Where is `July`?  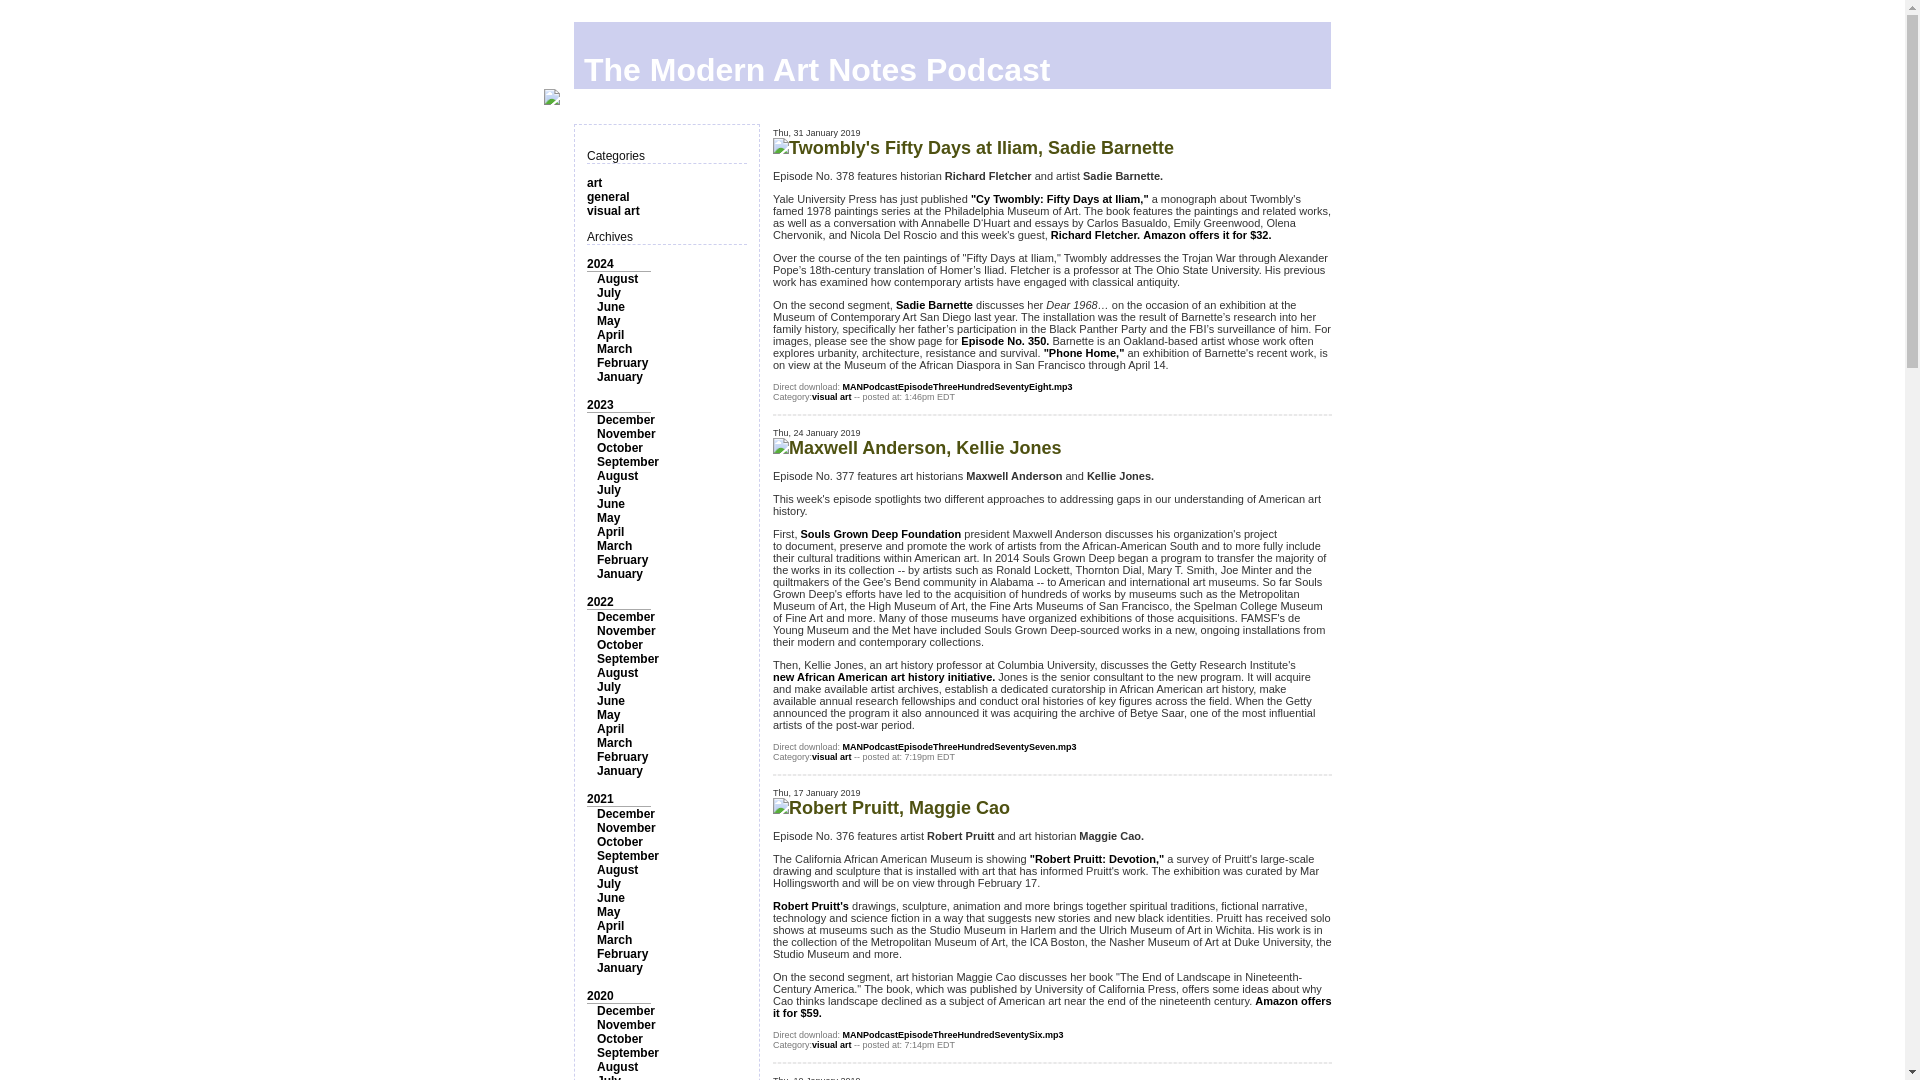 July is located at coordinates (608, 293).